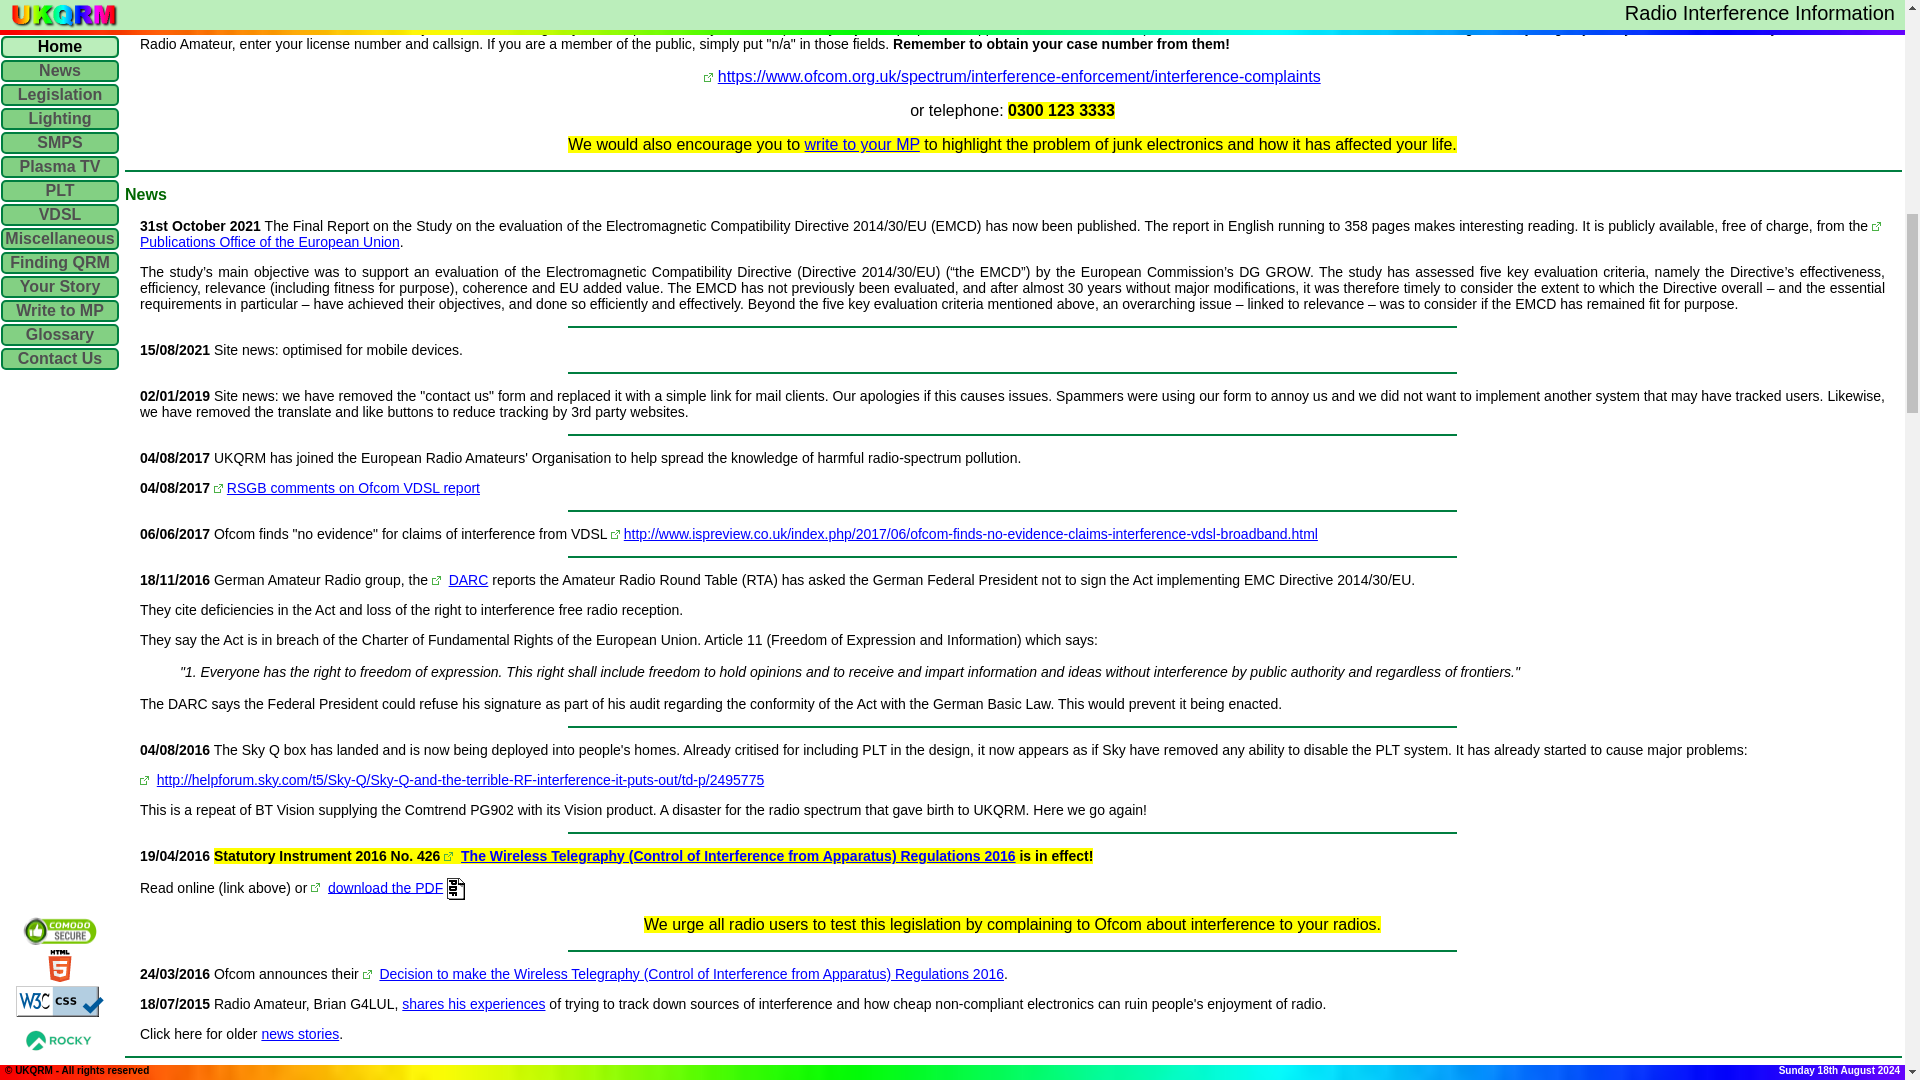 This screenshot has width=1920, height=1080. What do you see at coordinates (270, 242) in the screenshot?
I see `Publications Office of the European Union` at bounding box center [270, 242].